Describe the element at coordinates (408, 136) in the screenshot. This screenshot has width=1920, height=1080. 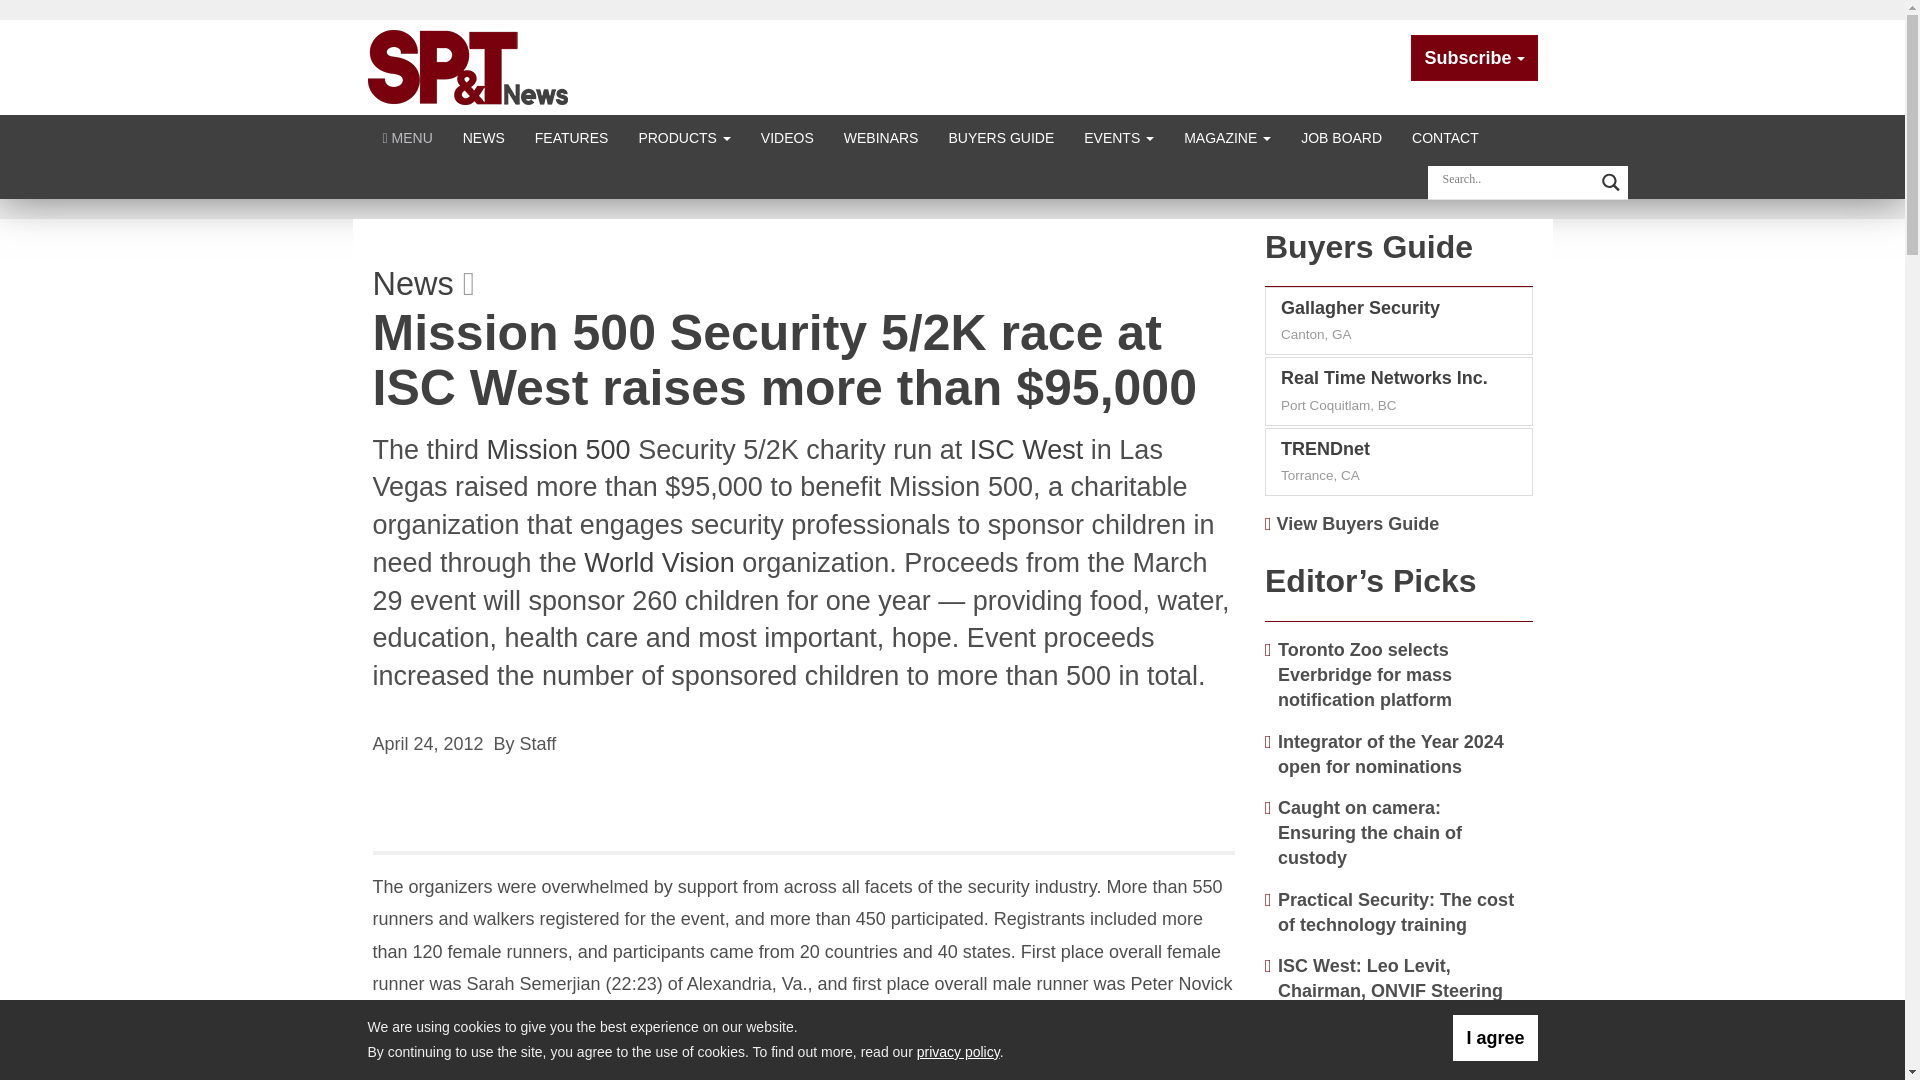
I see `MENU` at that location.